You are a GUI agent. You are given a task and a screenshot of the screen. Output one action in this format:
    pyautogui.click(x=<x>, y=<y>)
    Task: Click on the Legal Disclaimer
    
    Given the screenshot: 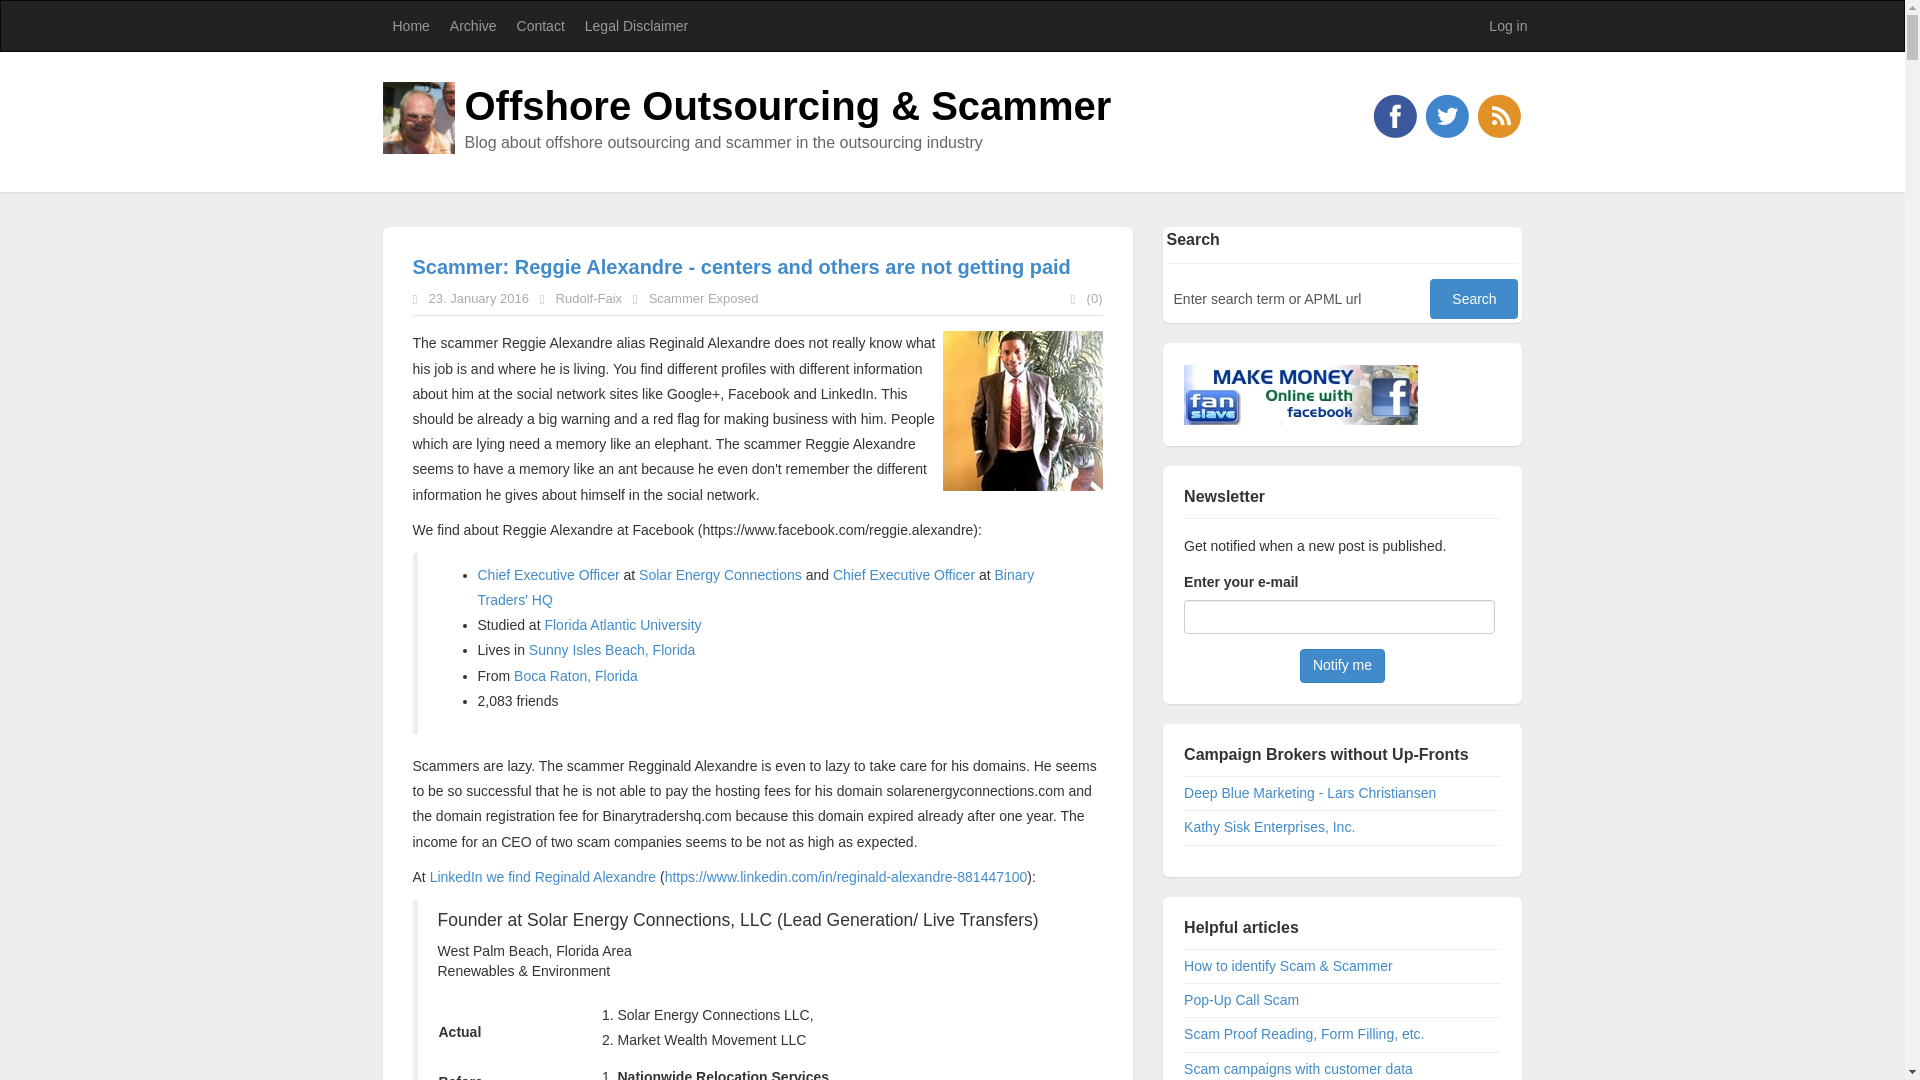 What is the action you would take?
    pyautogui.click(x=634, y=26)
    